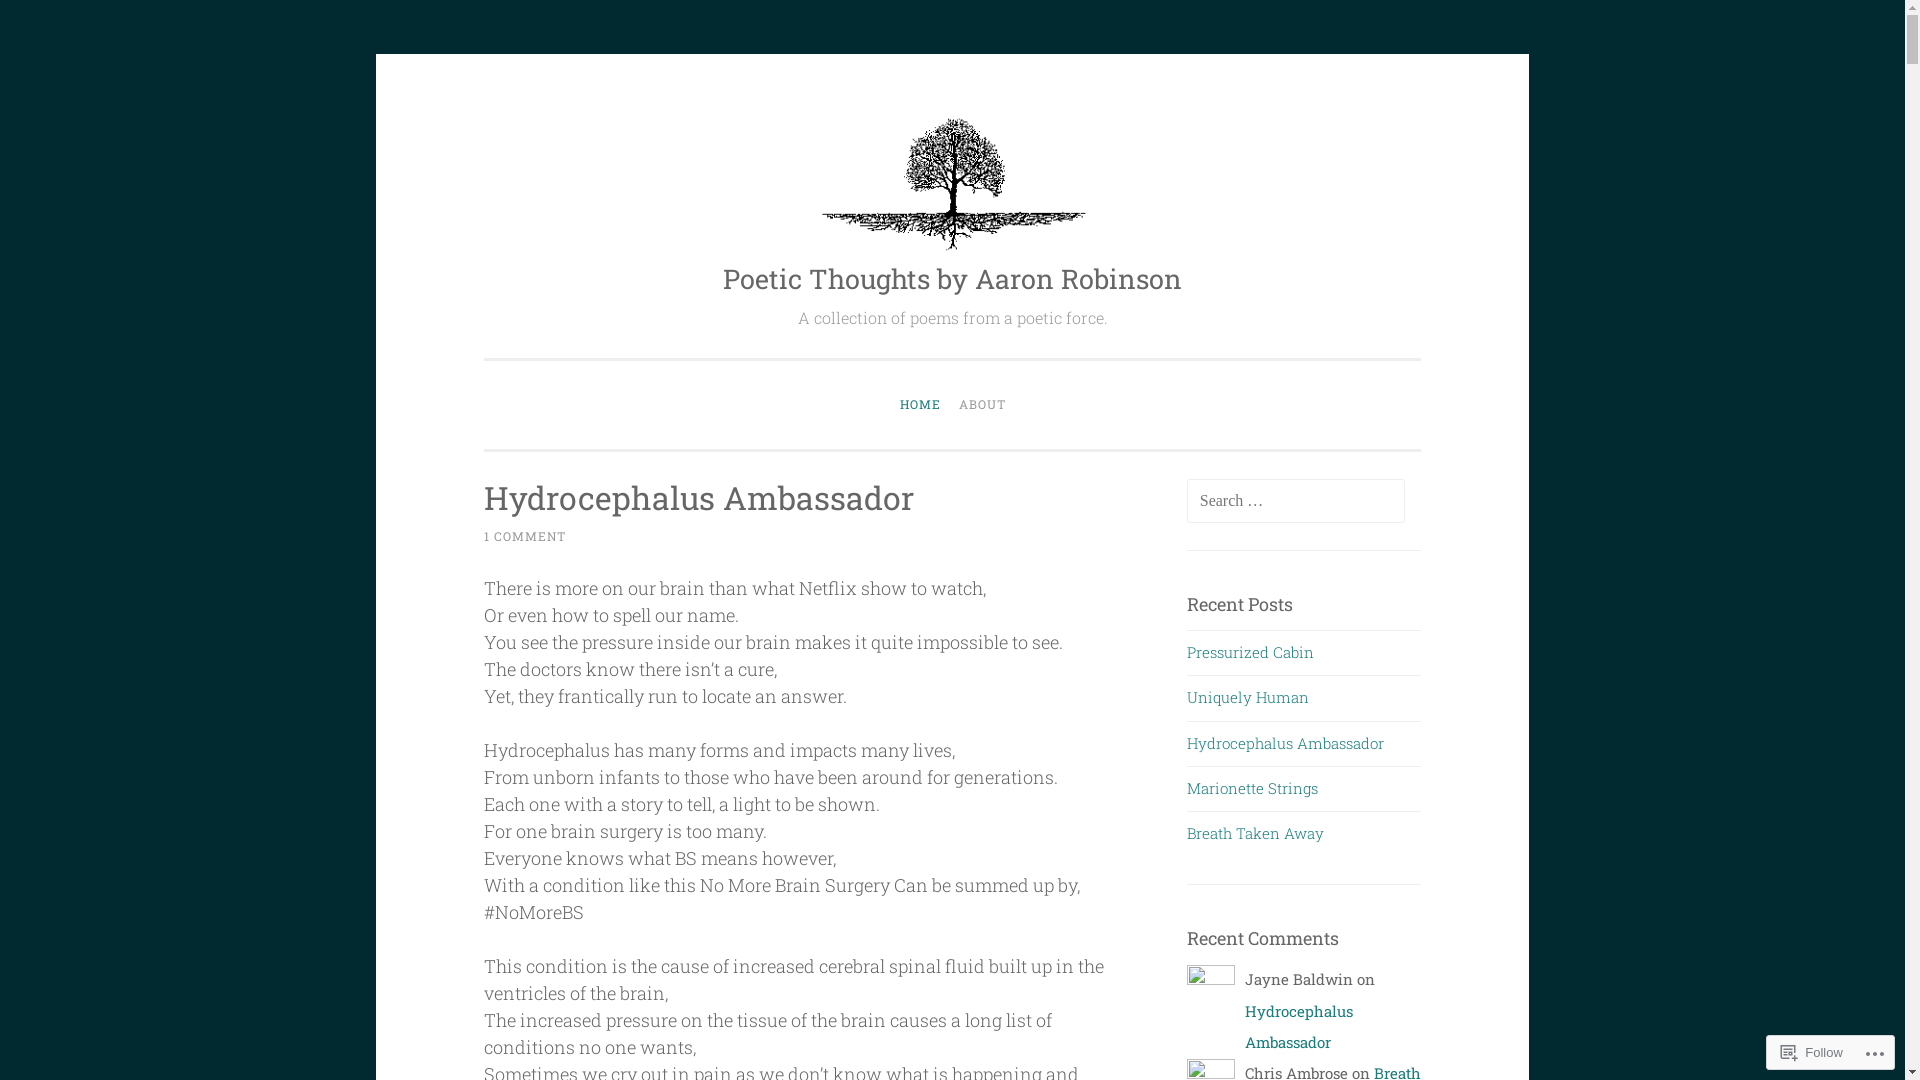 The image size is (1920, 1080). What do you see at coordinates (982, 404) in the screenshot?
I see `ABOUT` at bounding box center [982, 404].